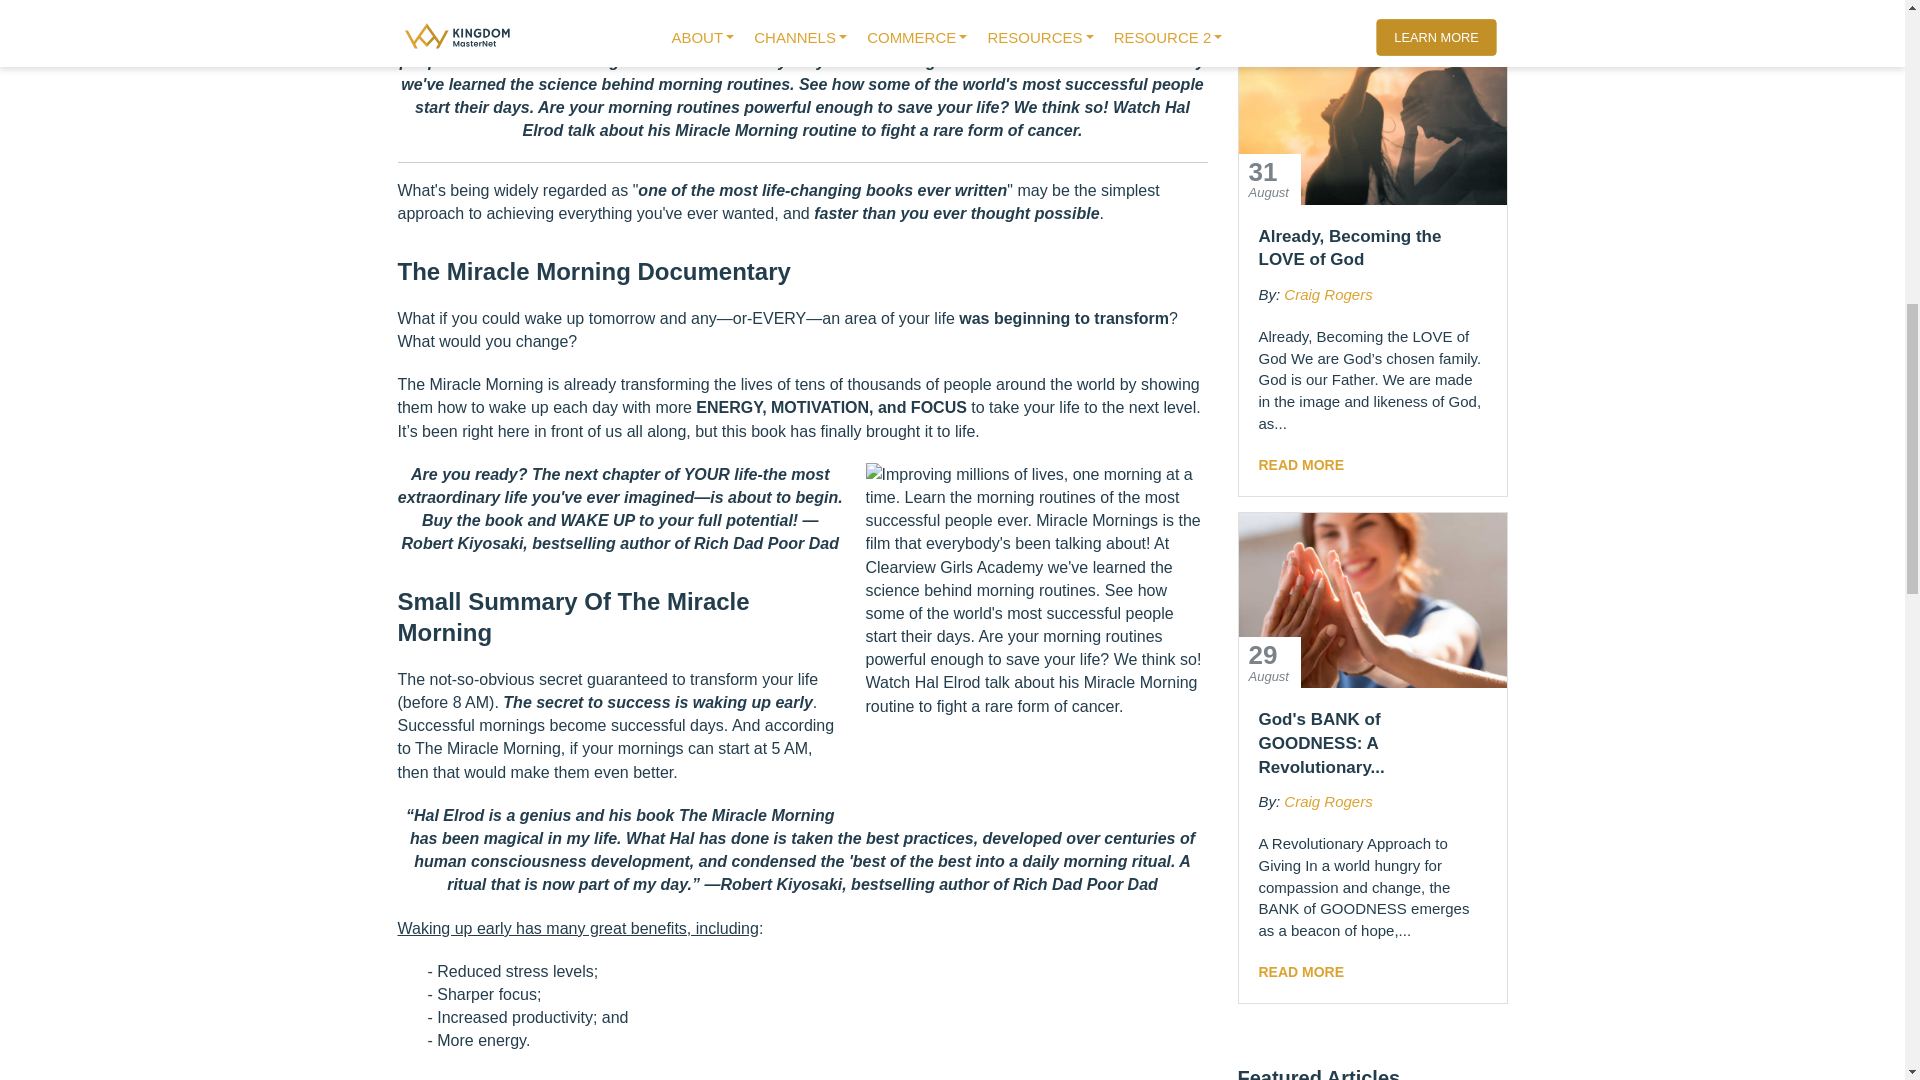  What do you see at coordinates (1372, 600) in the screenshot?
I see `God's BANK of GOODNESS: A Revolutionary Approach to Giving` at bounding box center [1372, 600].